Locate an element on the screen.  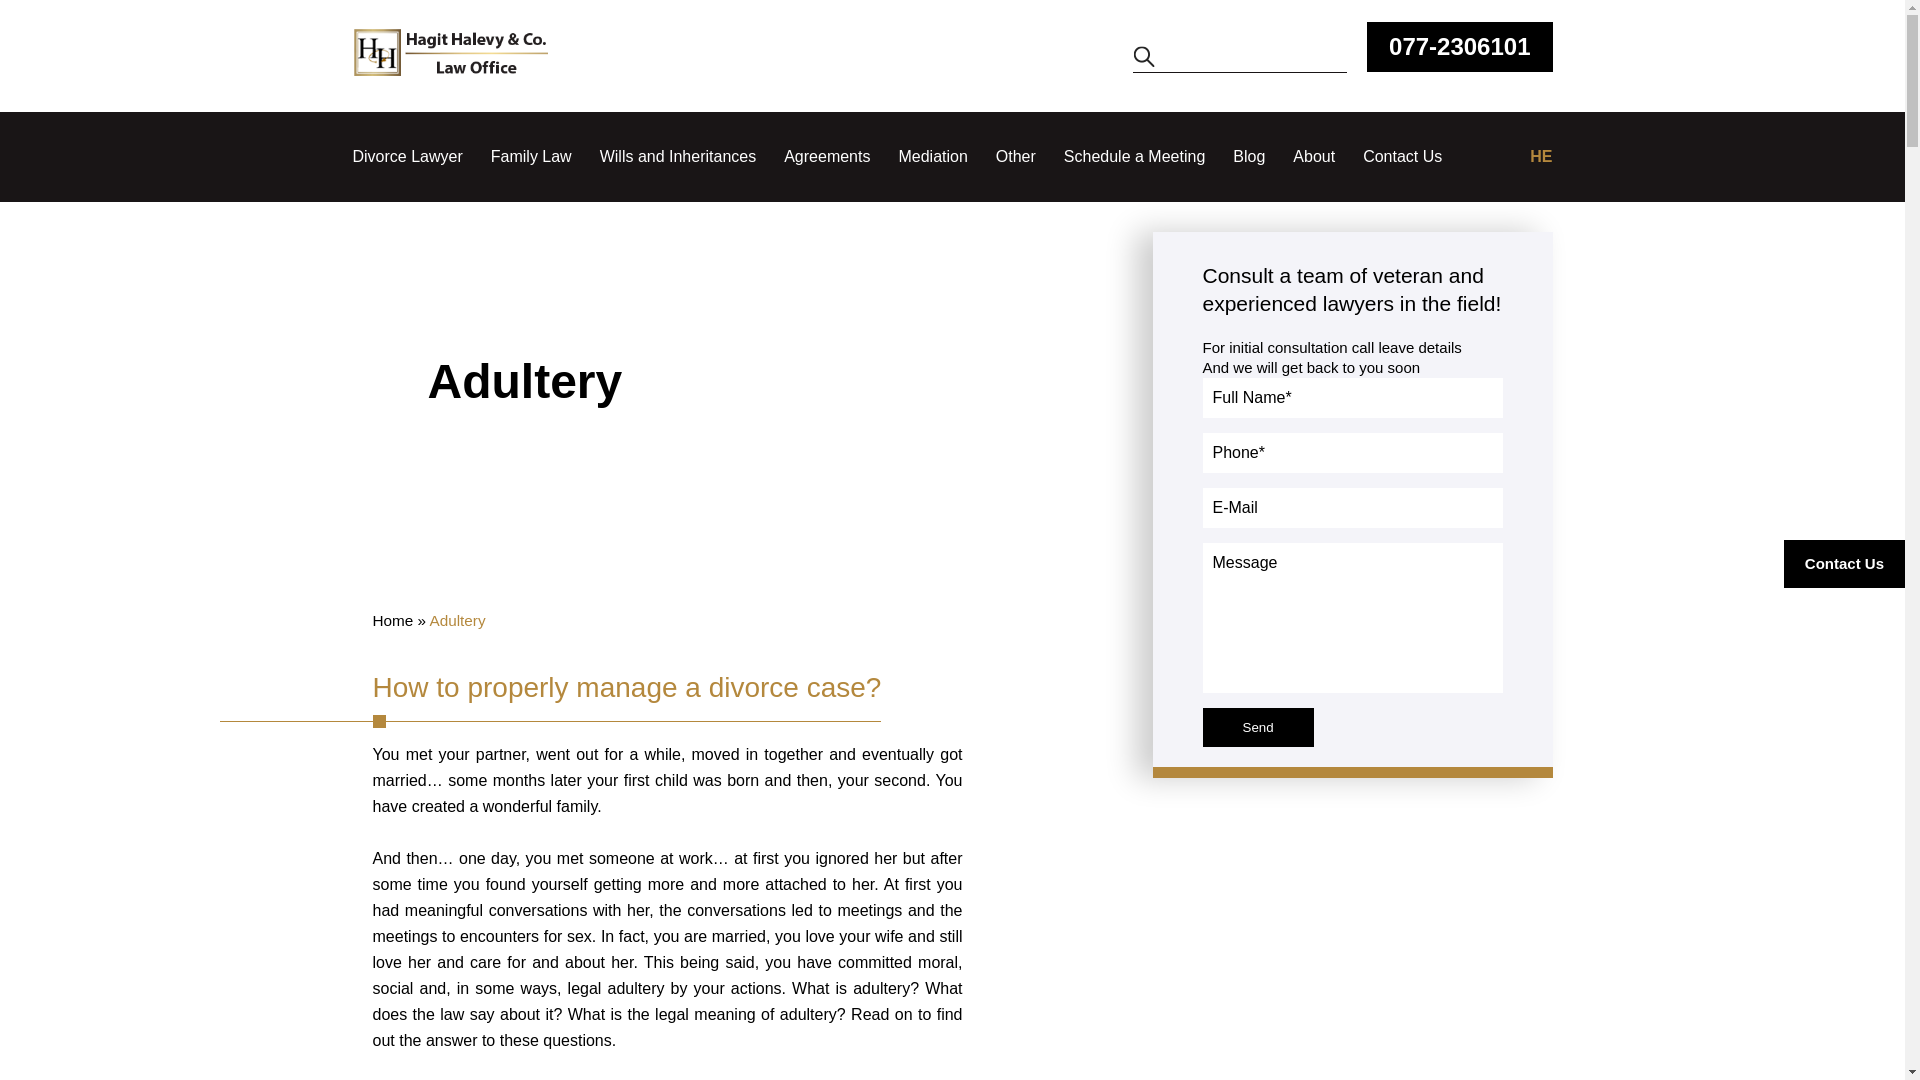
Divorce Lawyer is located at coordinates (406, 156).